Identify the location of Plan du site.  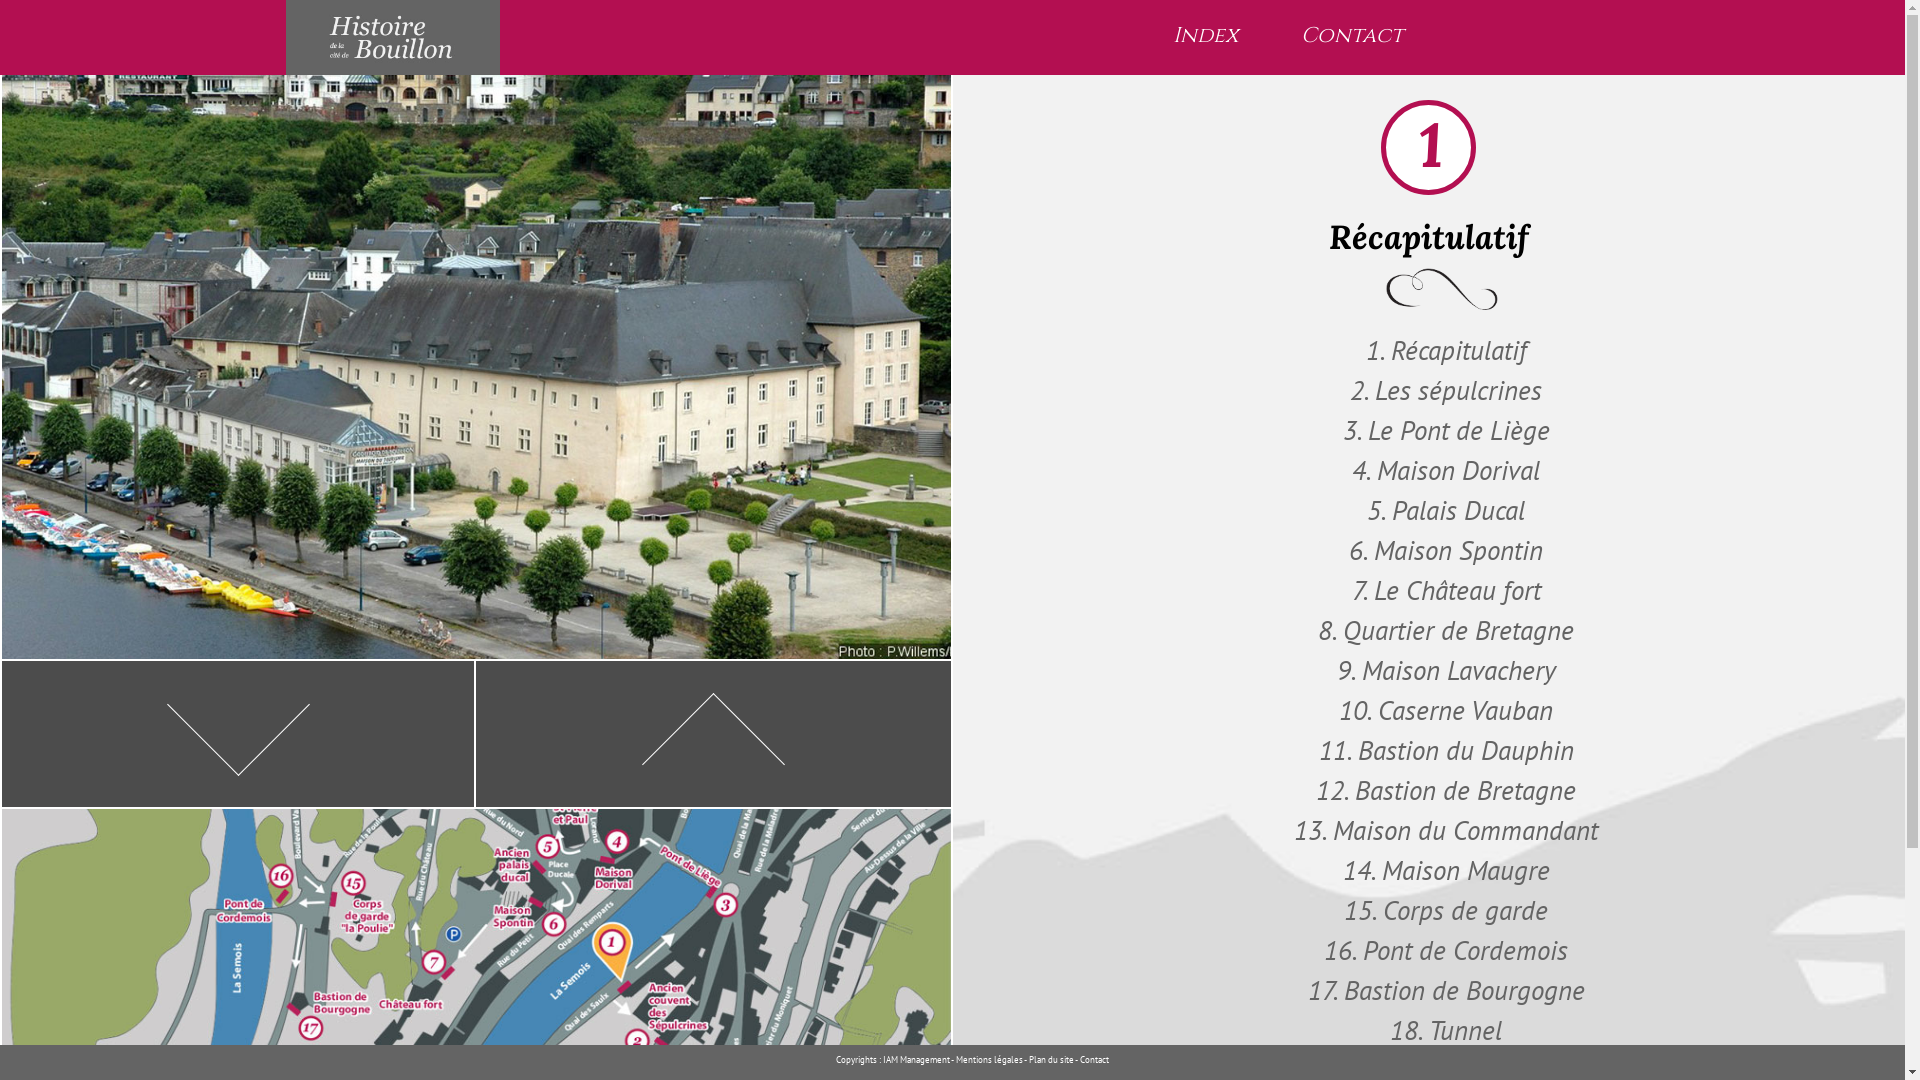
(1052, 1059).